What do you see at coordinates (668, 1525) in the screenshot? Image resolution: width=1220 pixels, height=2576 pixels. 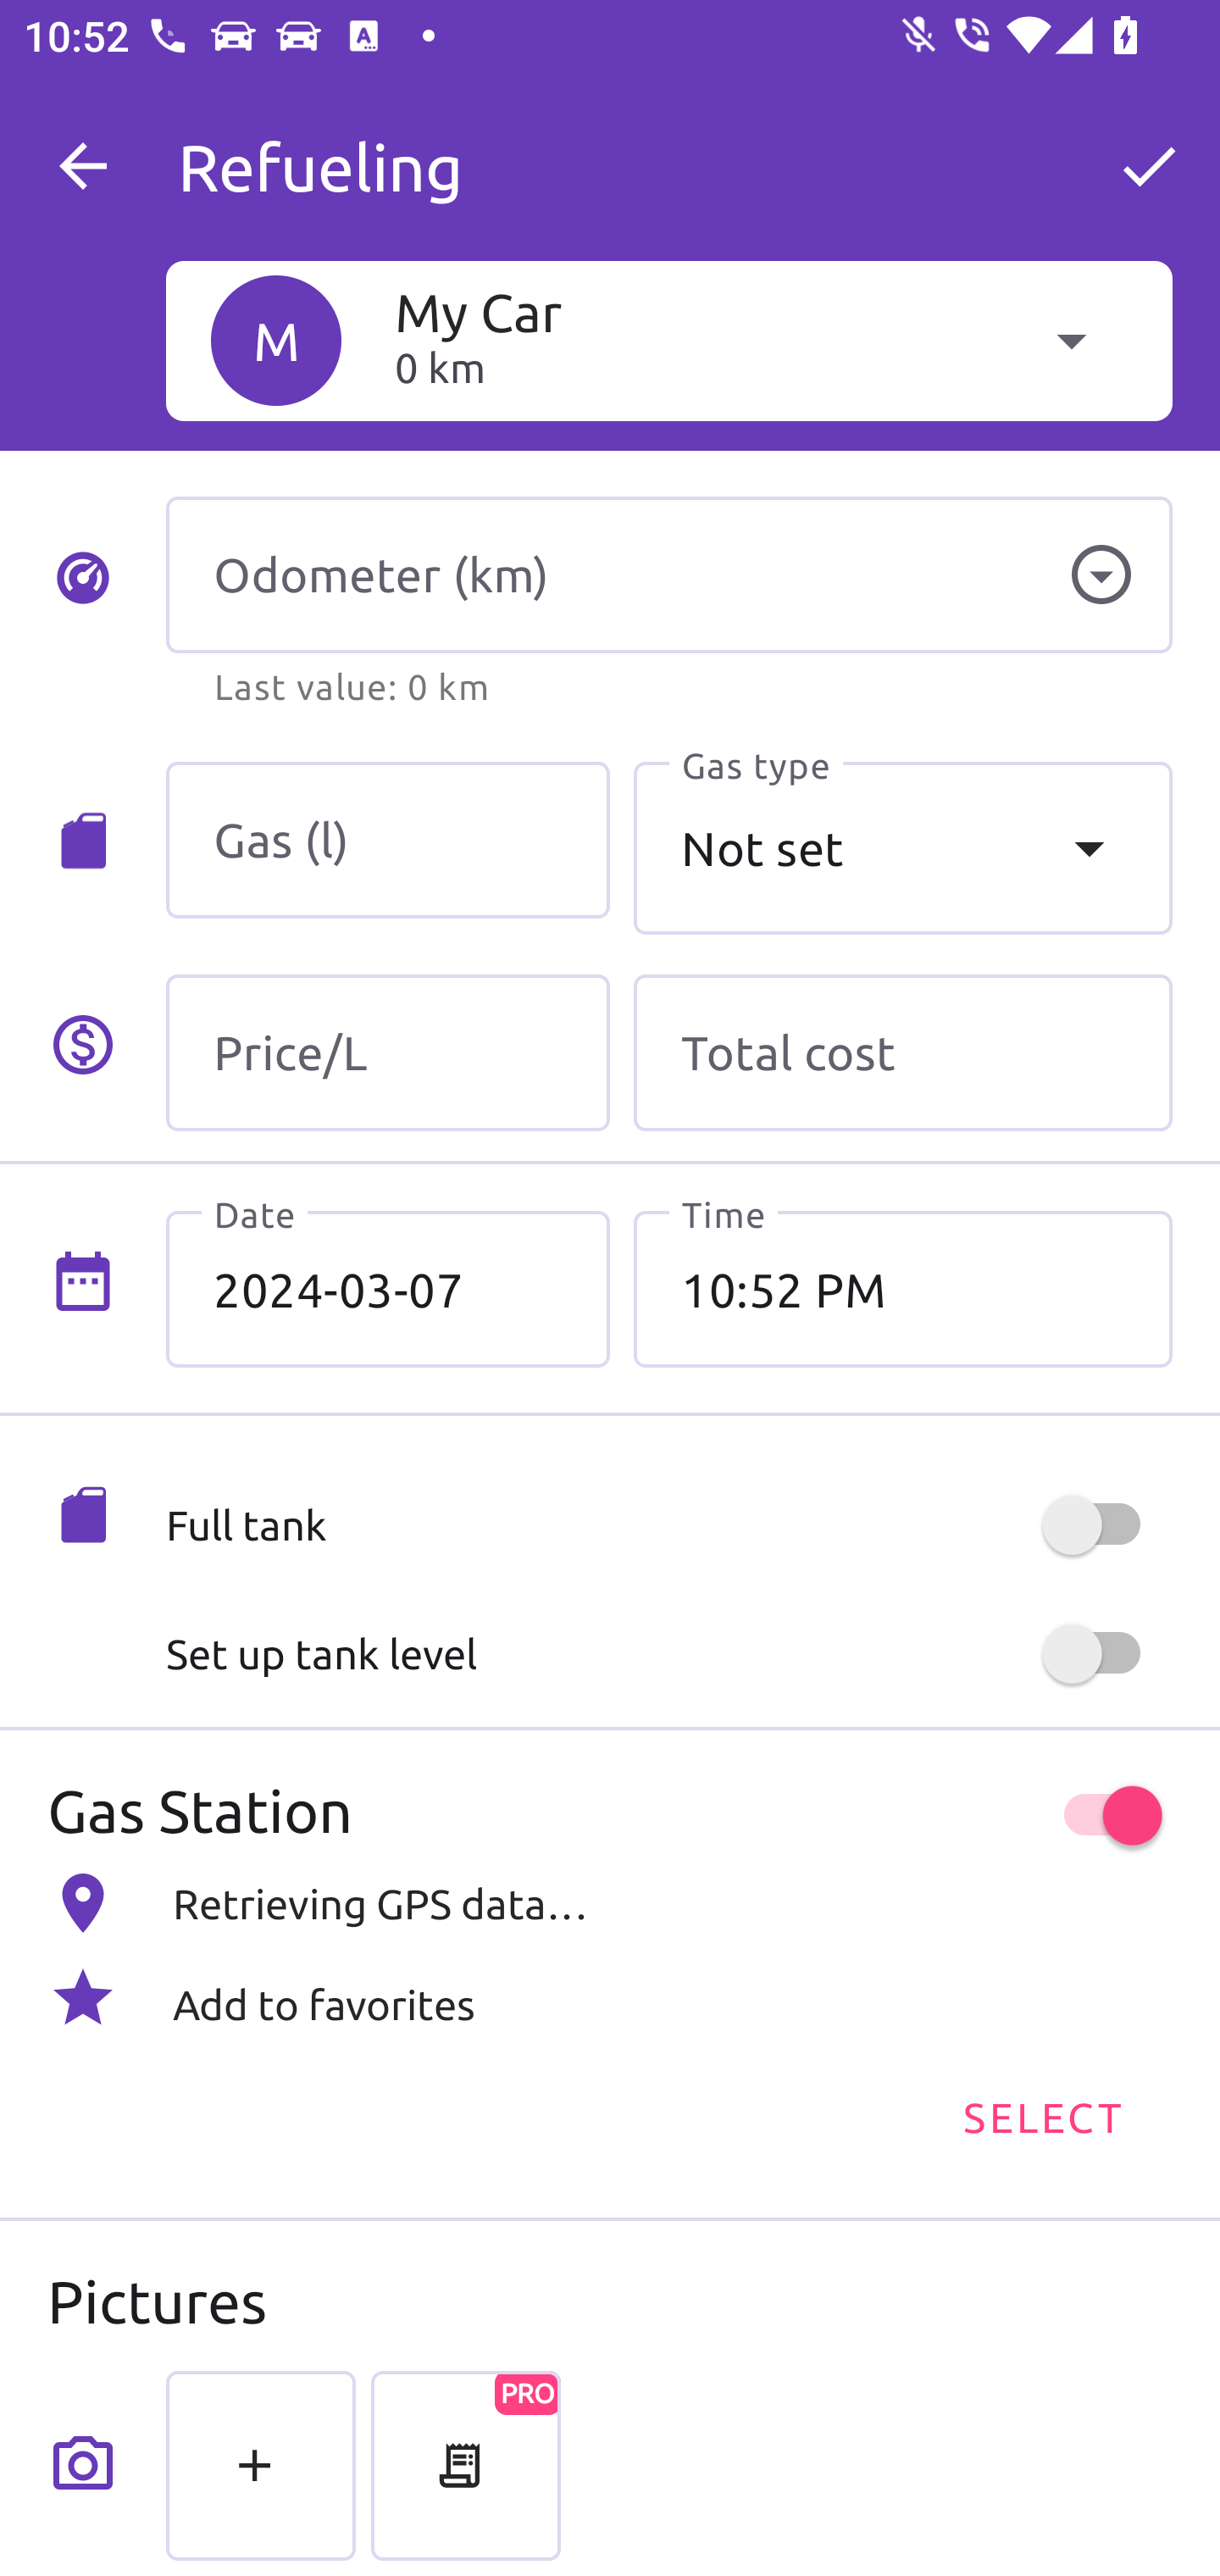 I see `Full tank` at bounding box center [668, 1525].